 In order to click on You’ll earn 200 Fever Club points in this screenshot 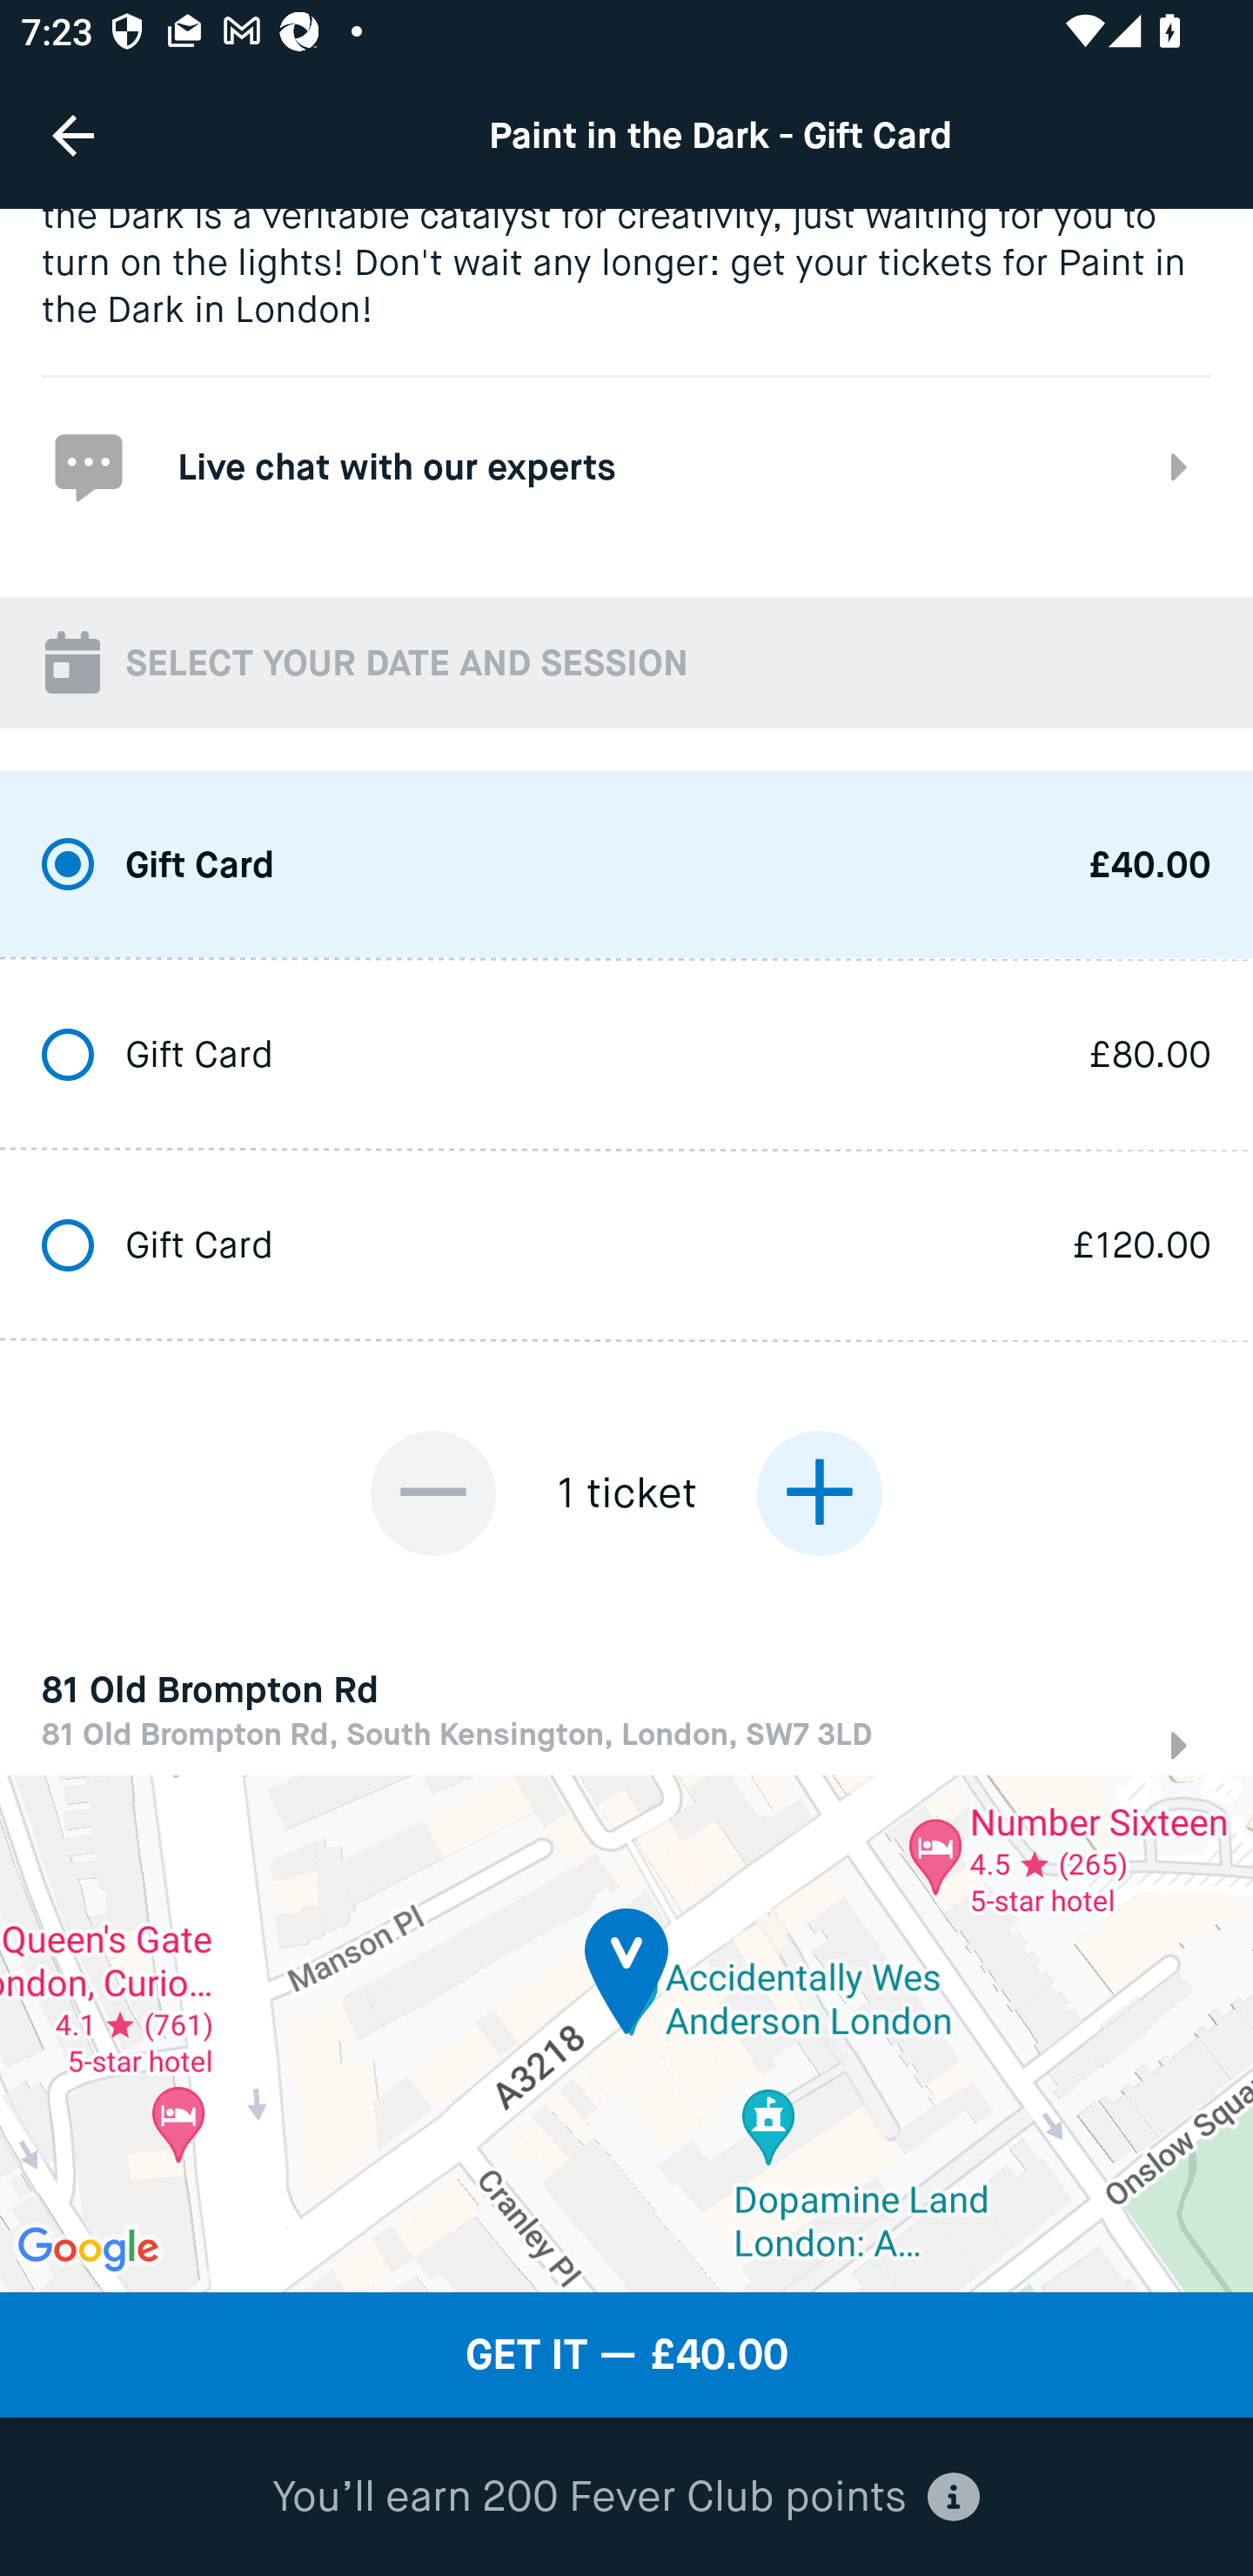, I will do `click(626, 2498)`.